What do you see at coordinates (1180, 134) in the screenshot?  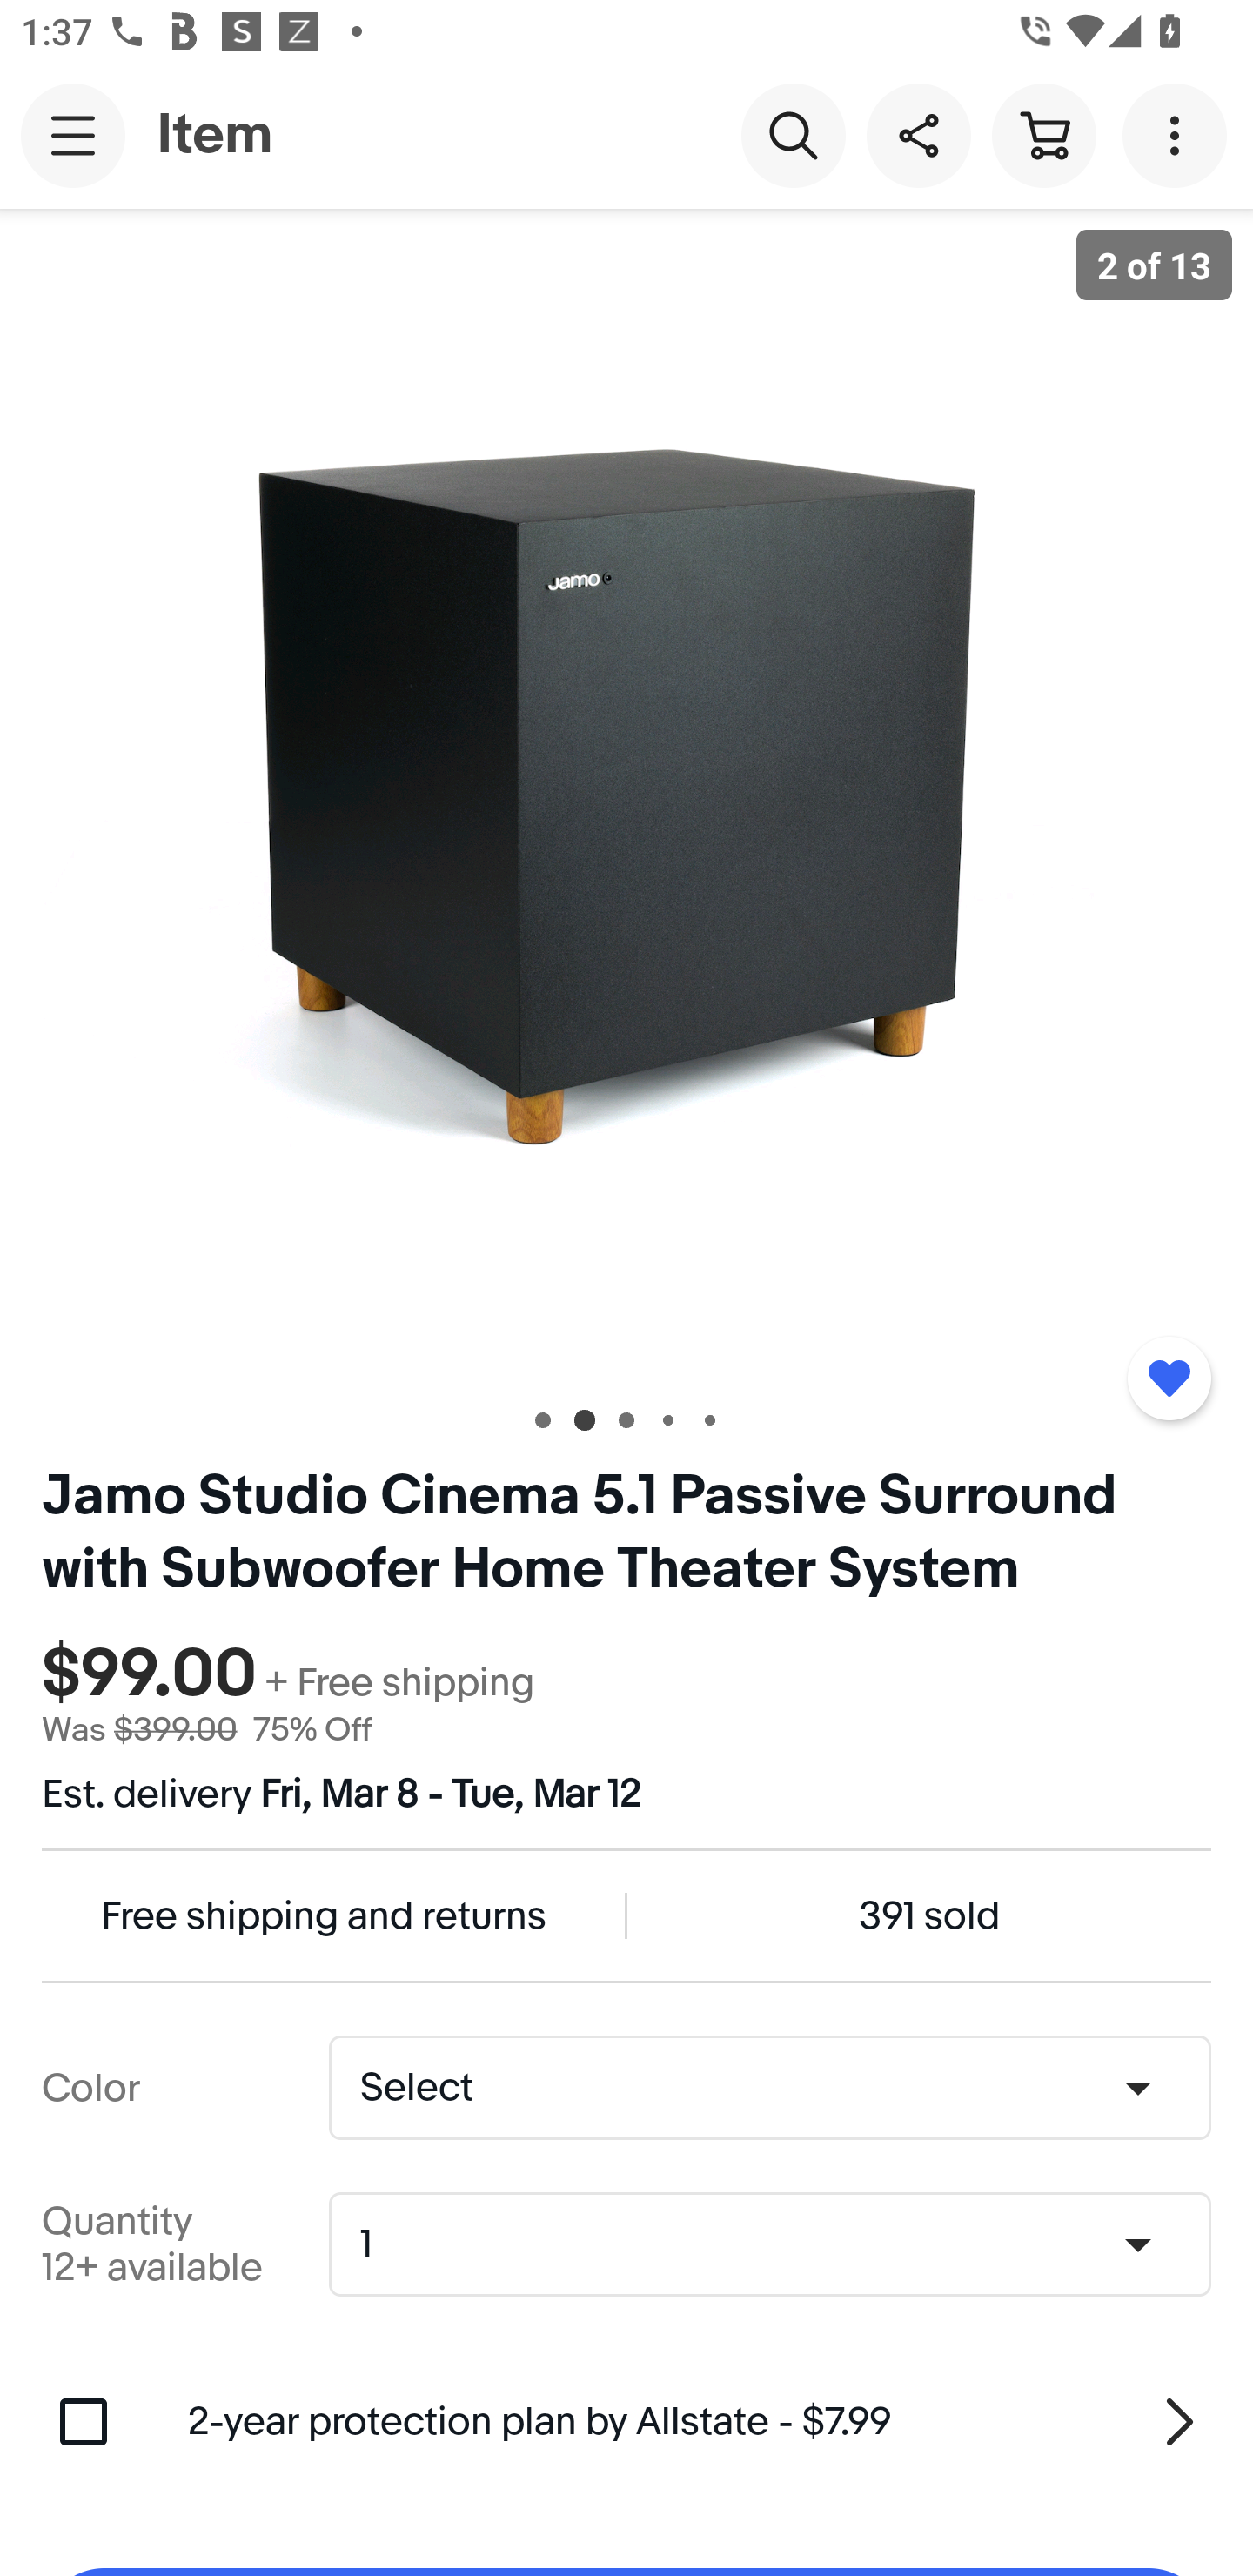 I see `More options` at bounding box center [1180, 134].